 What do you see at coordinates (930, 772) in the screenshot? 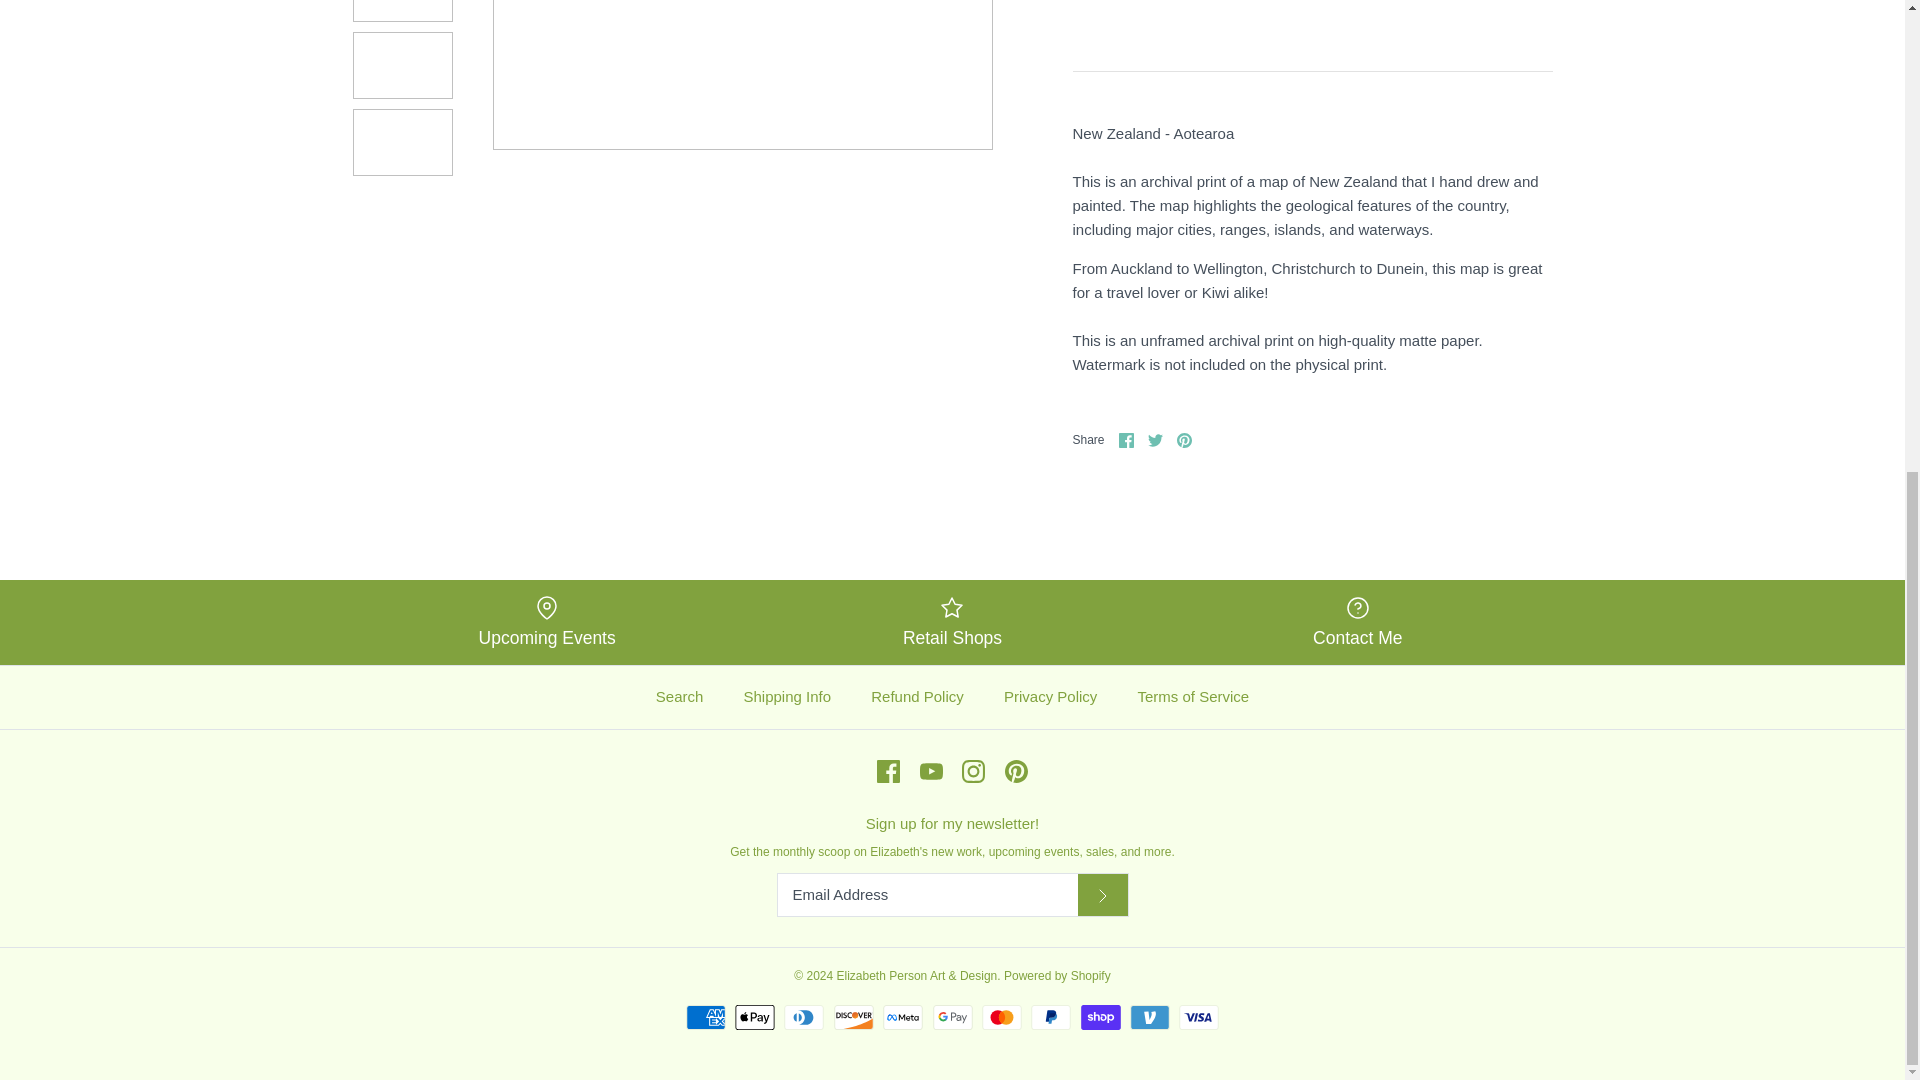
I see `Youtube` at bounding box center [930, 772].